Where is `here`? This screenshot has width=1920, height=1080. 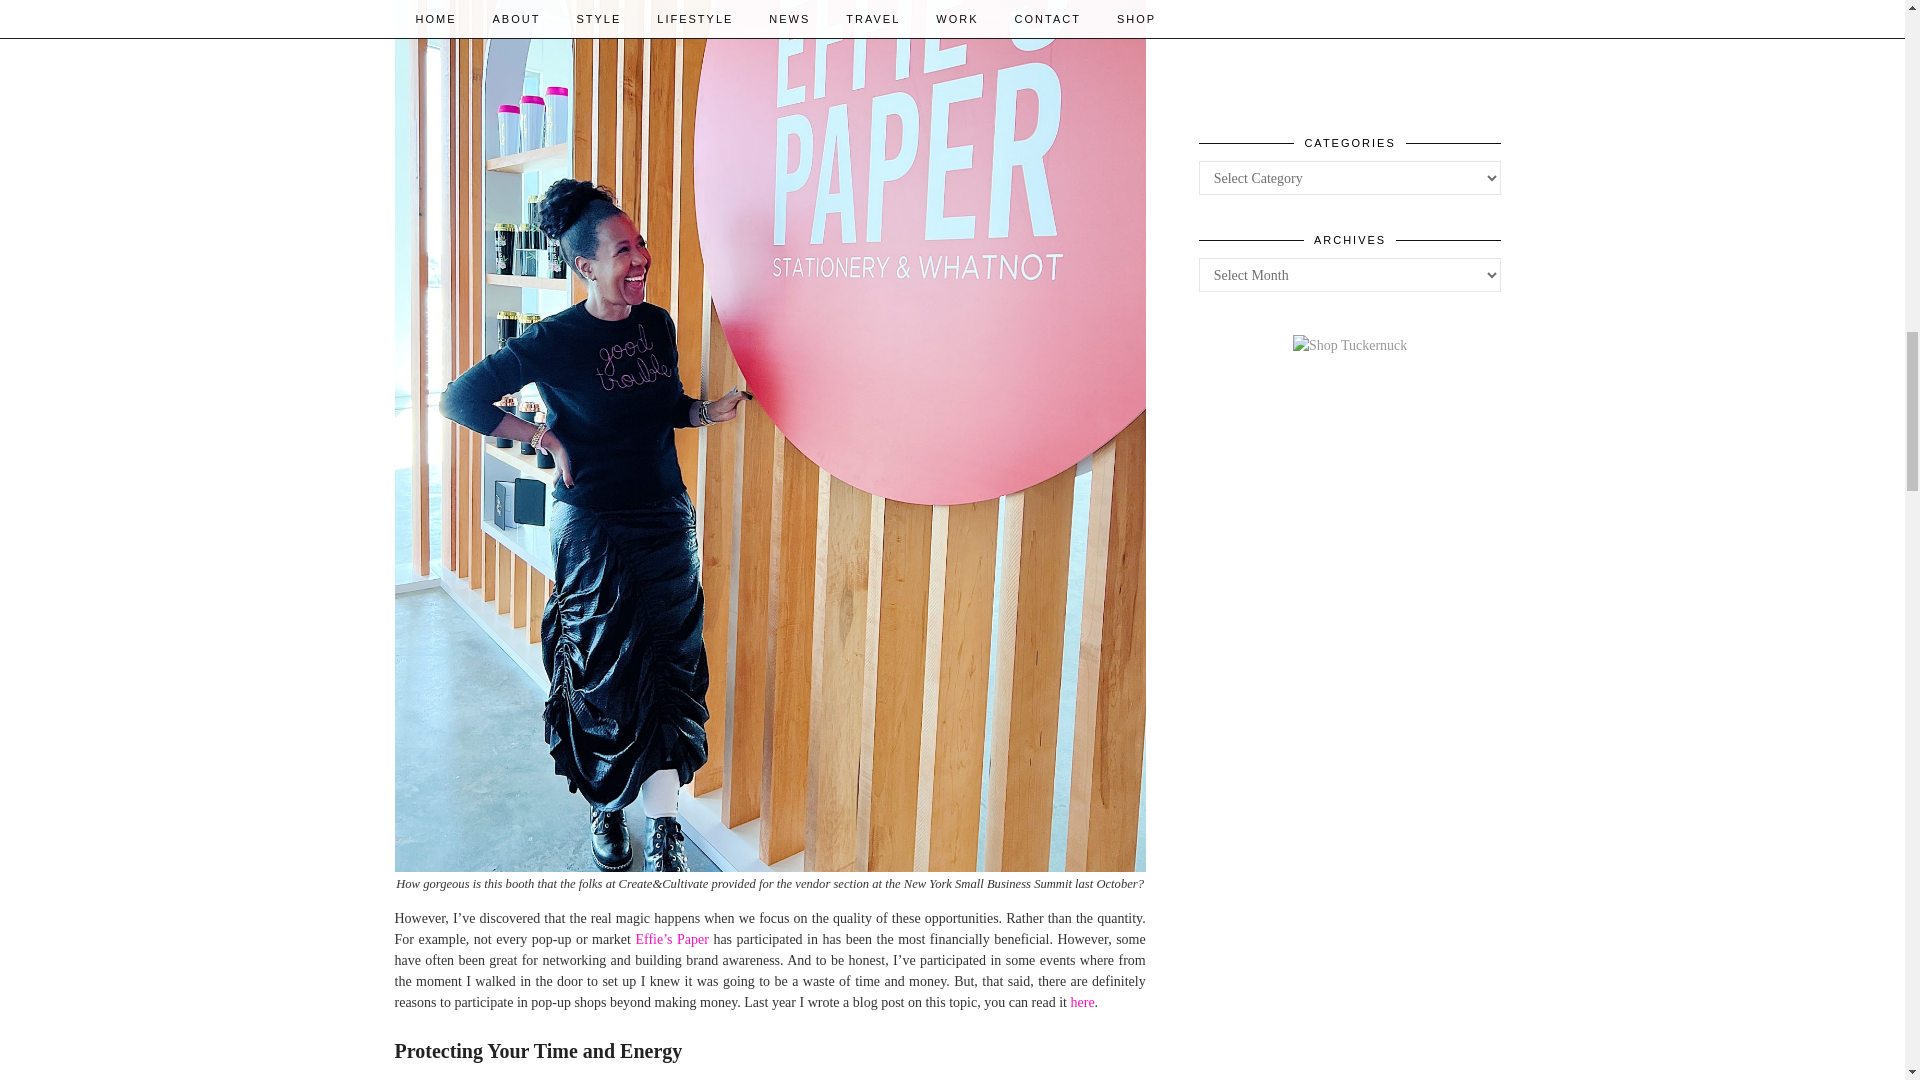 here is located at coordinates (1082, 1002).